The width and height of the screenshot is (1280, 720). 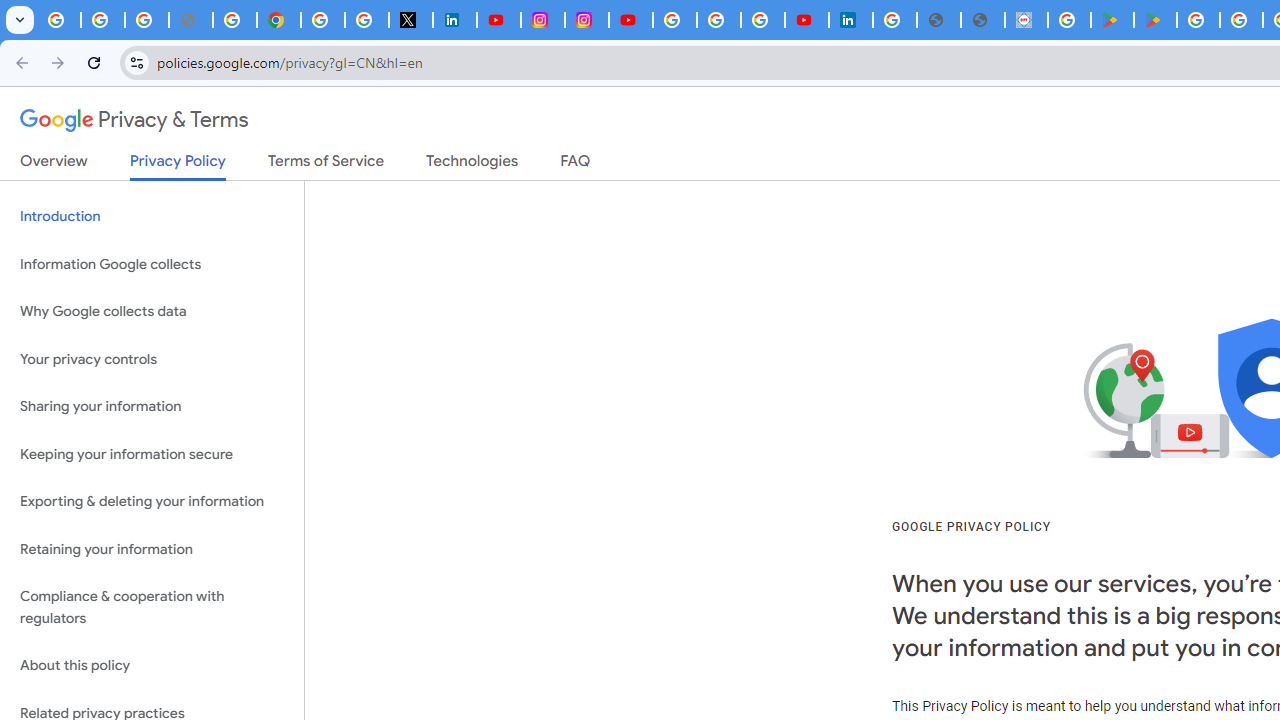 I want to click on Android Apps on Google Play, so click(x=1112, y=20).